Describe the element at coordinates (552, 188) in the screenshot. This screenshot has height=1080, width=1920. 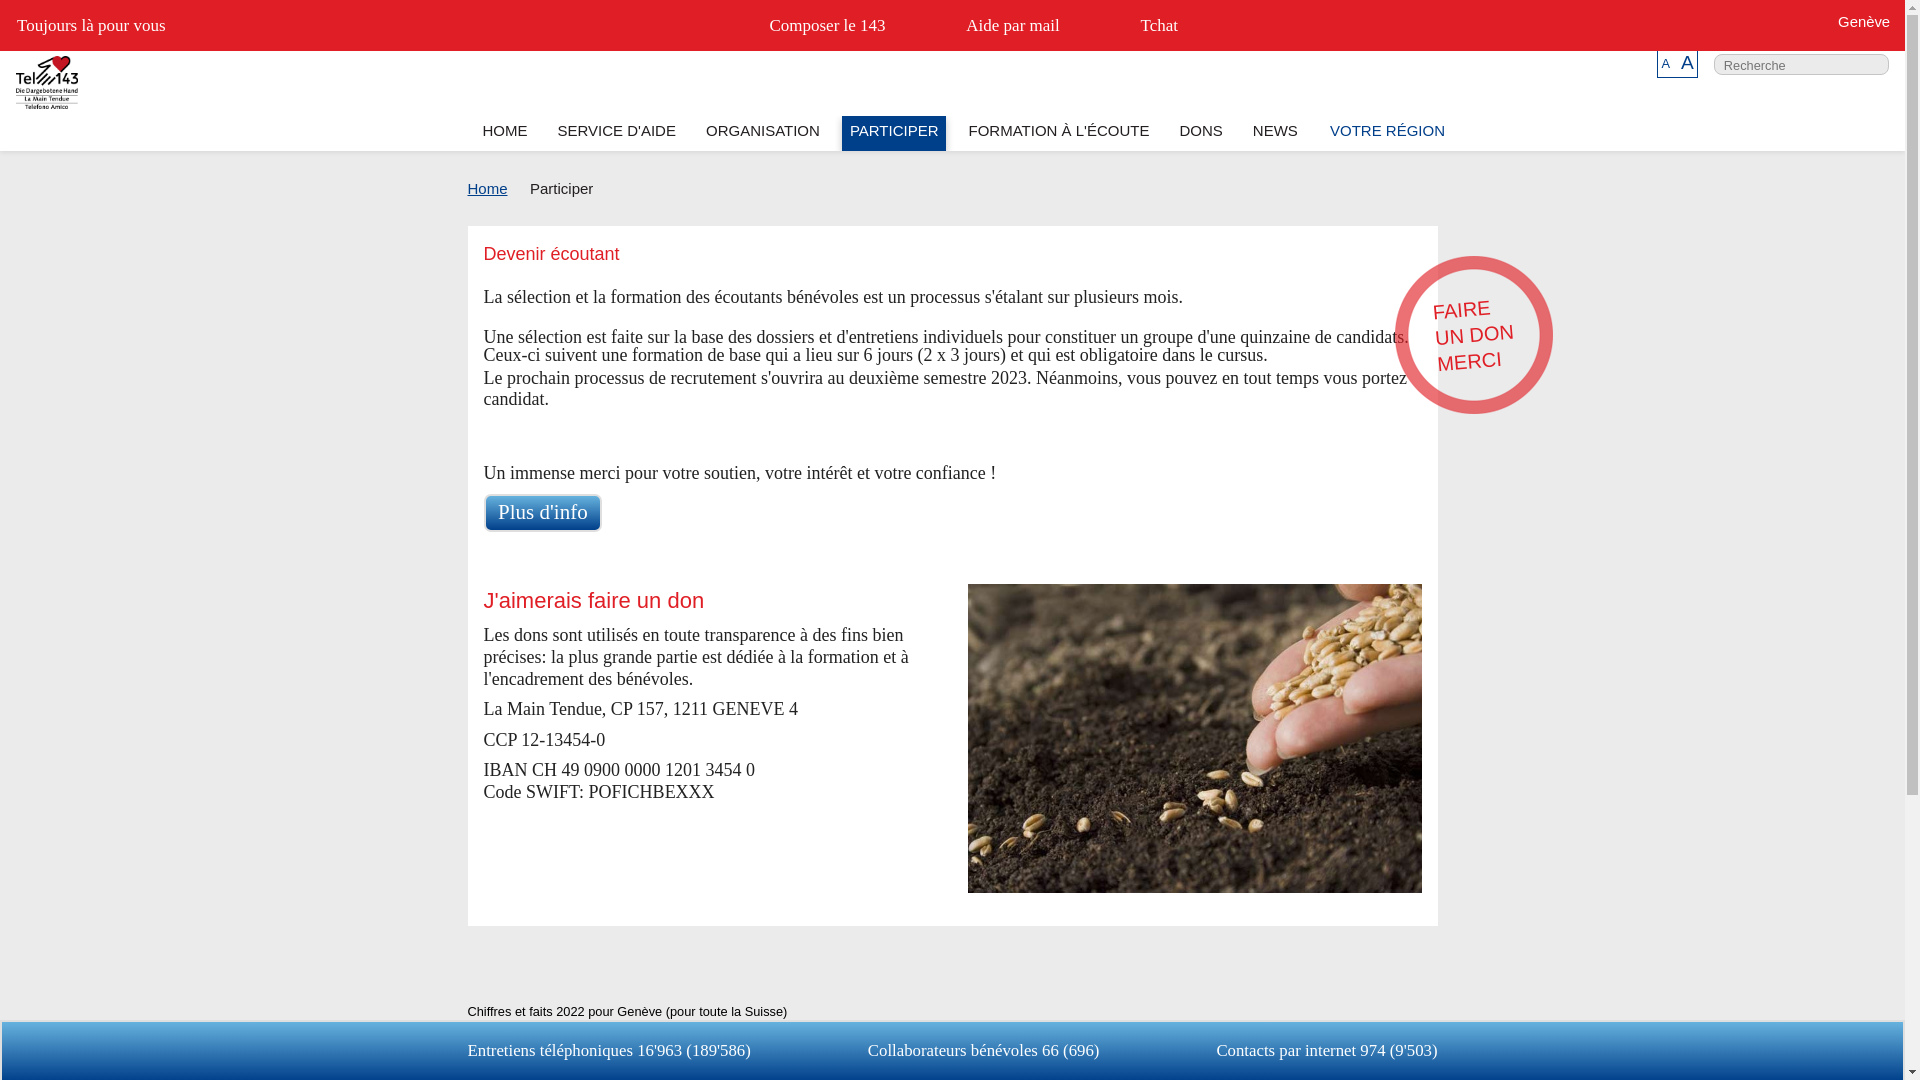
I see `Participer` at that location.